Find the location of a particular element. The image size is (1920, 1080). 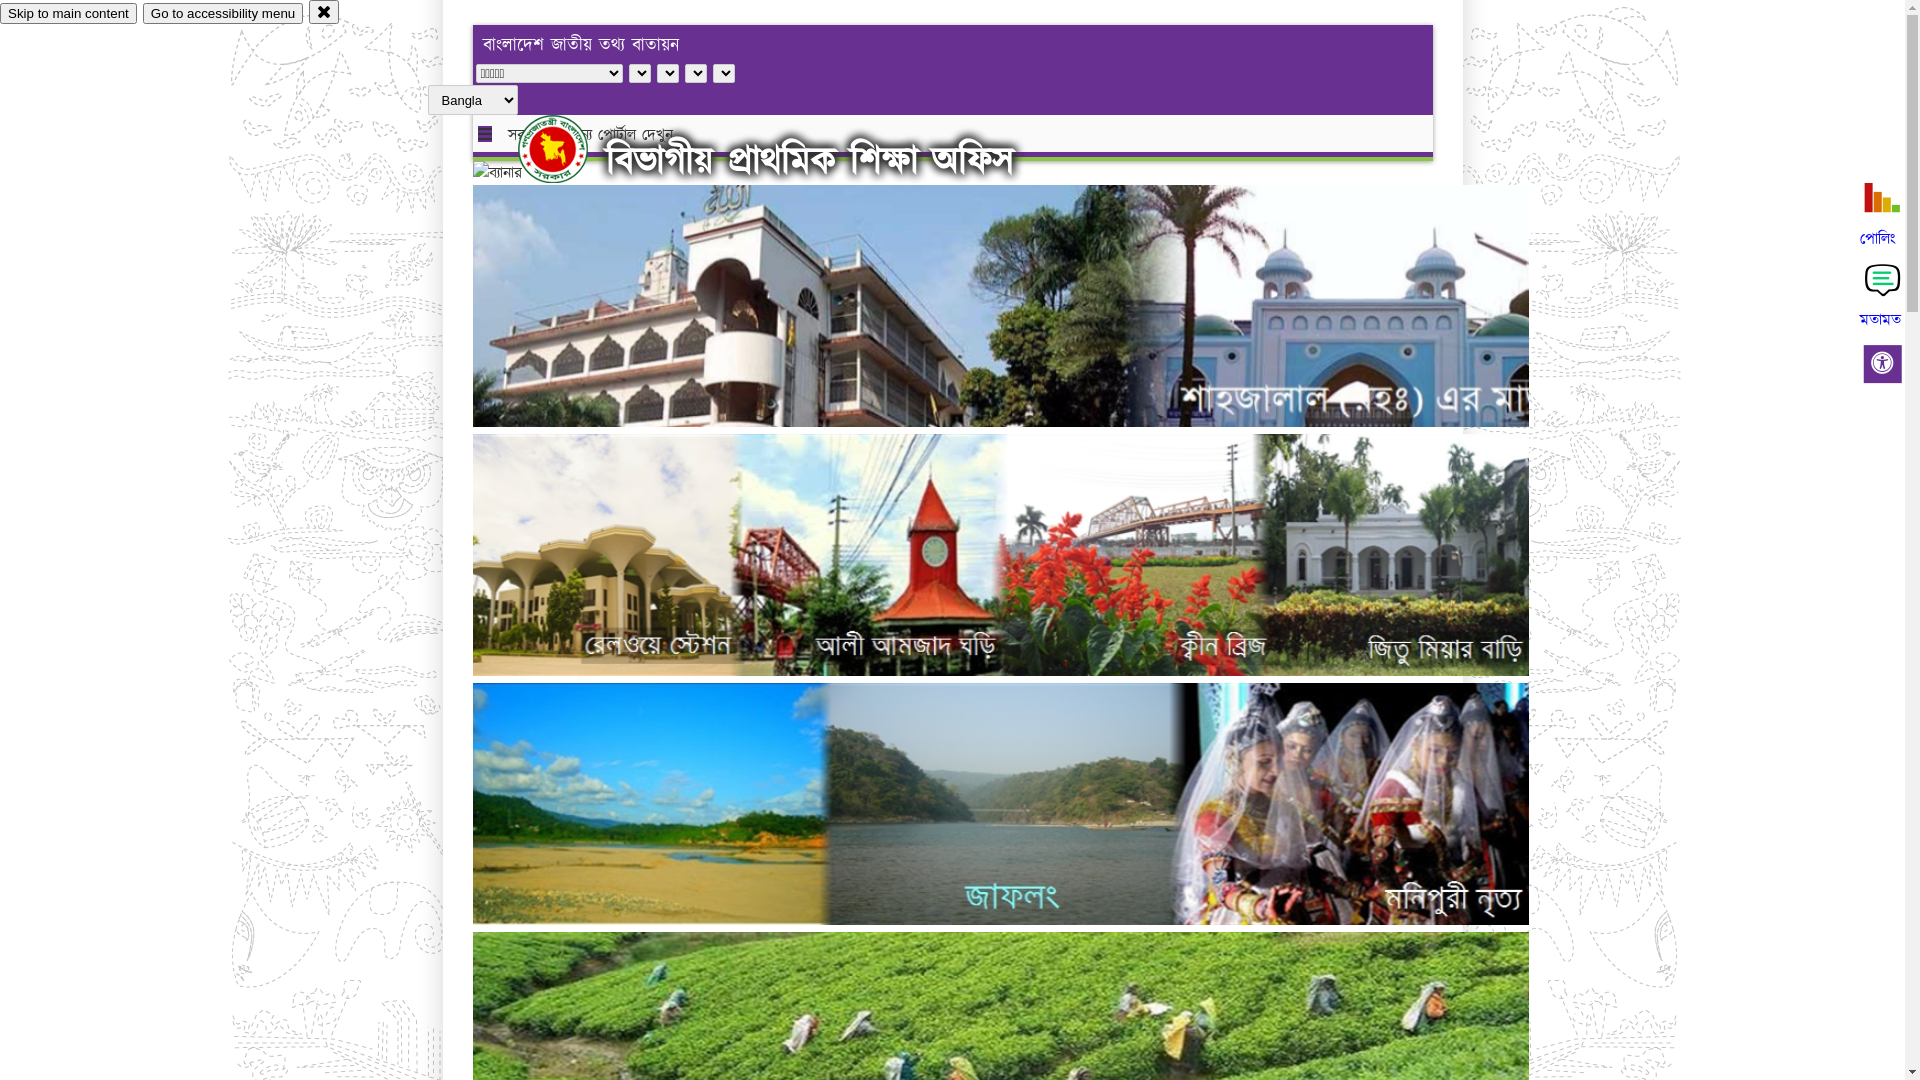


                
             is located at coordinates (570, 149).